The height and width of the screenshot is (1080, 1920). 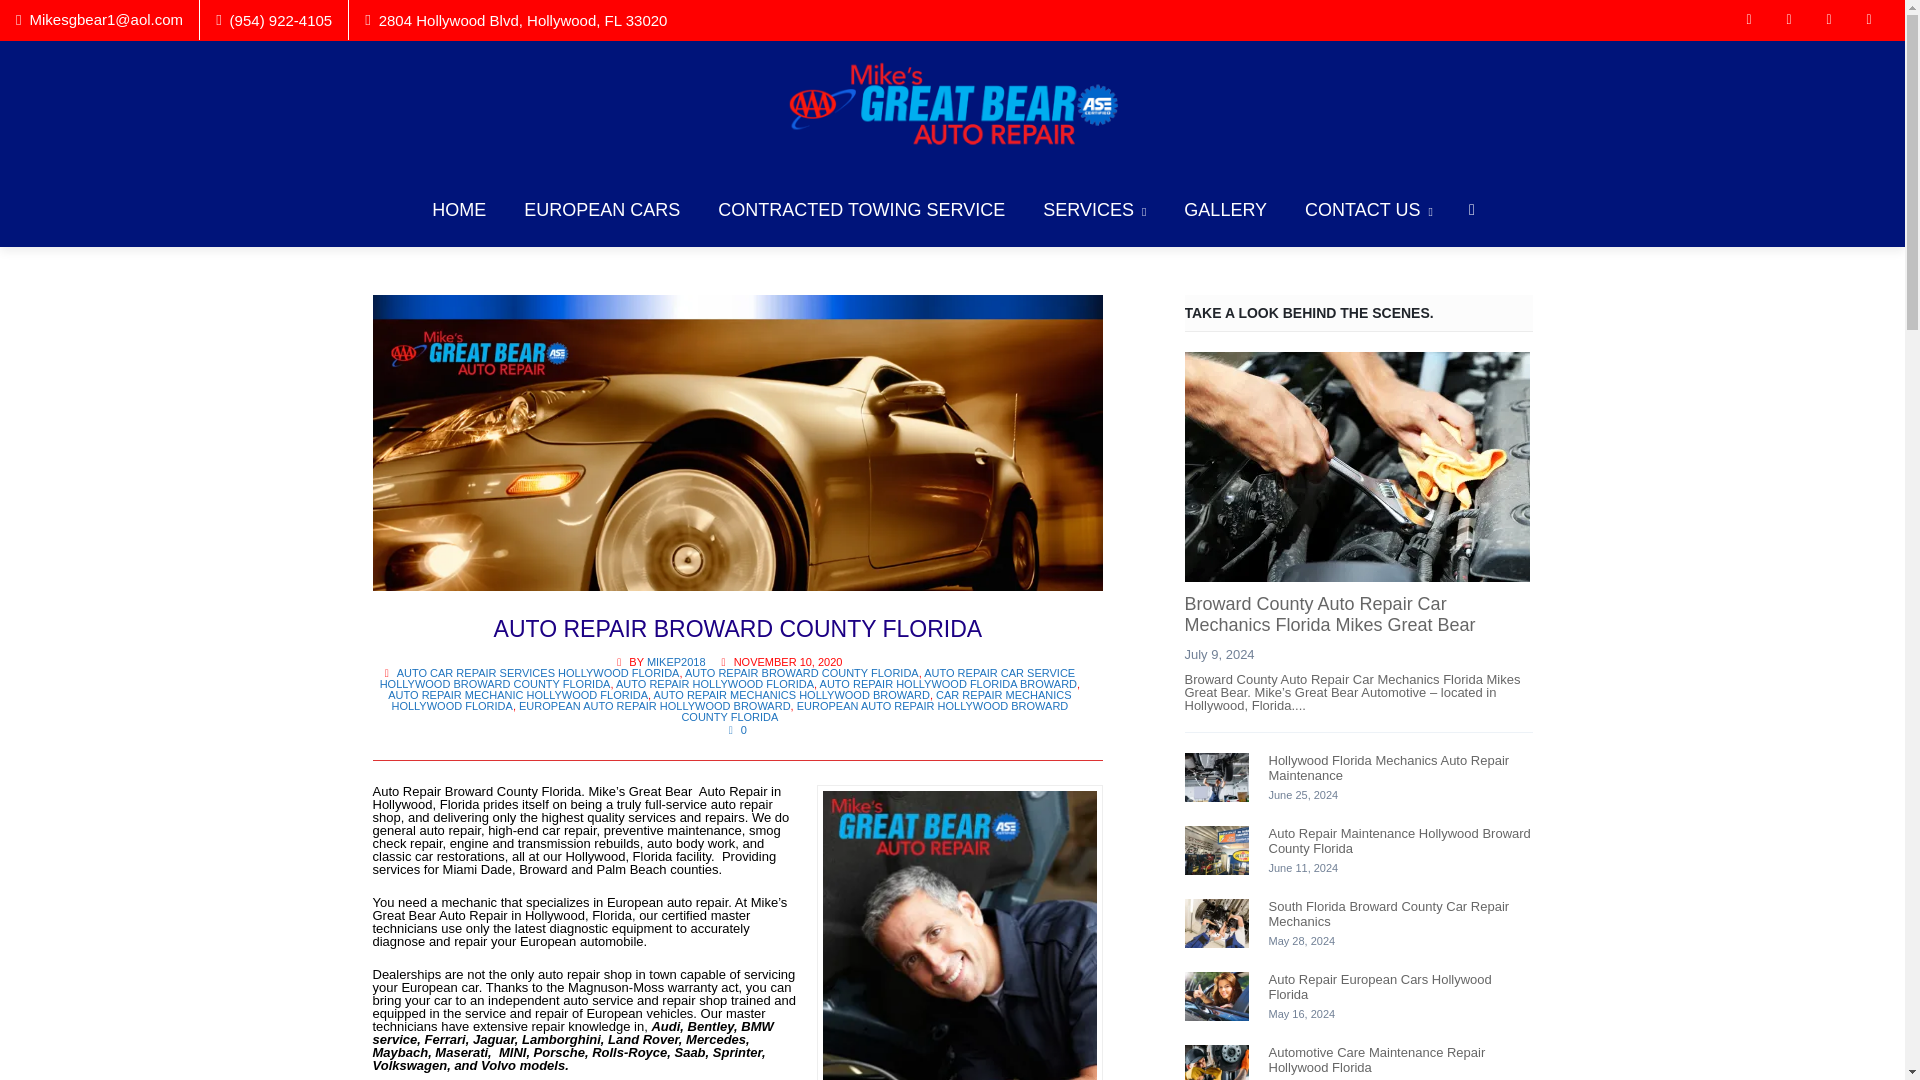 What do you see at coordinates (538, 673) in the screenshot?
I see `View all posts in Auto Car Repair Services Hollywood Florida` at bounding box center [538, 673].